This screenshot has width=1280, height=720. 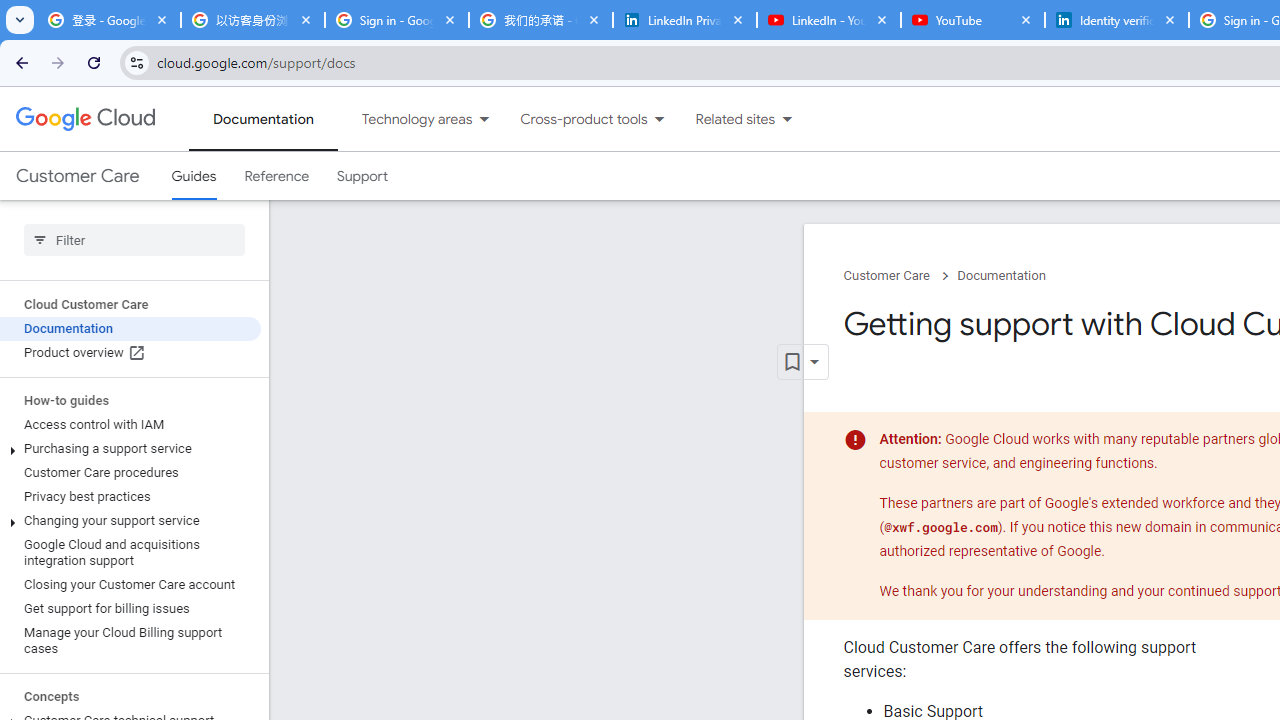 I want to click on Open dropdown, so click(x=802, y=362).